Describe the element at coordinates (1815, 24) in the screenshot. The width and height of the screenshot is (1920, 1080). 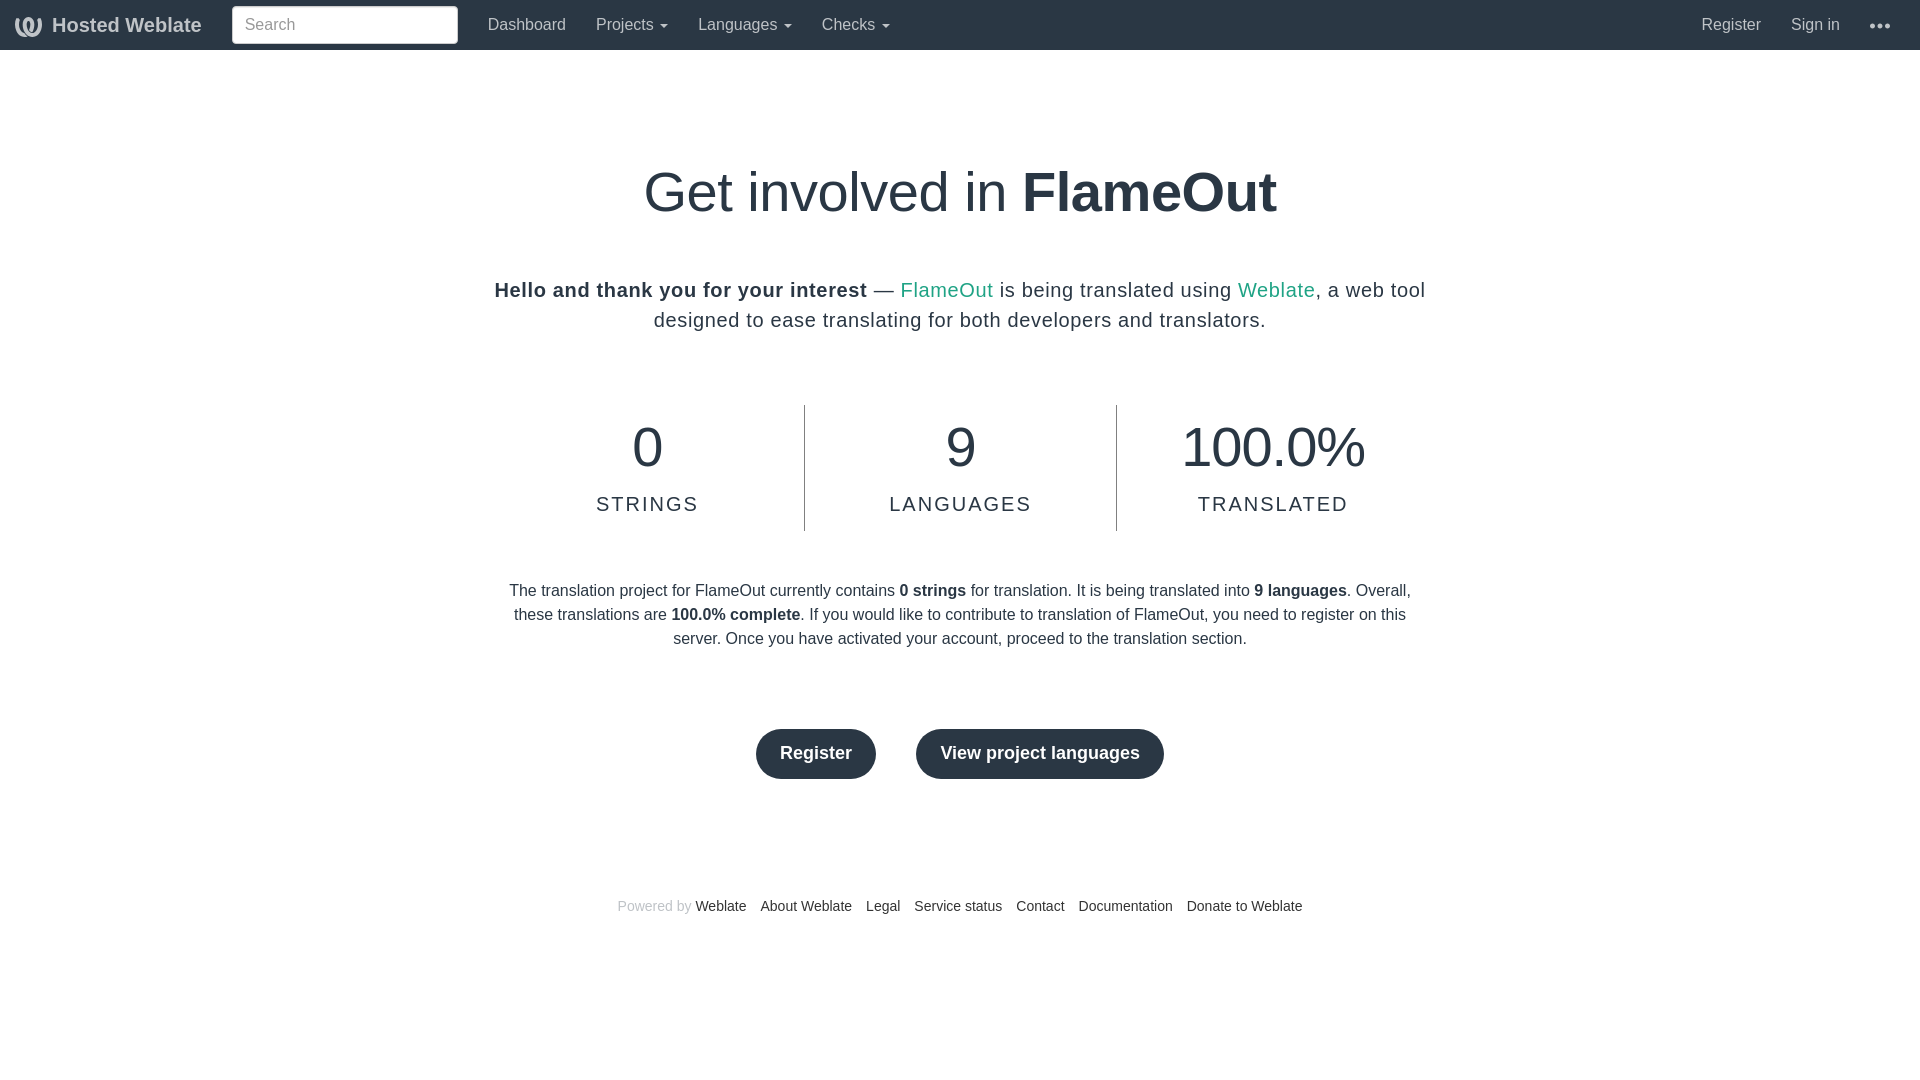
I see `Sign in` at that location.